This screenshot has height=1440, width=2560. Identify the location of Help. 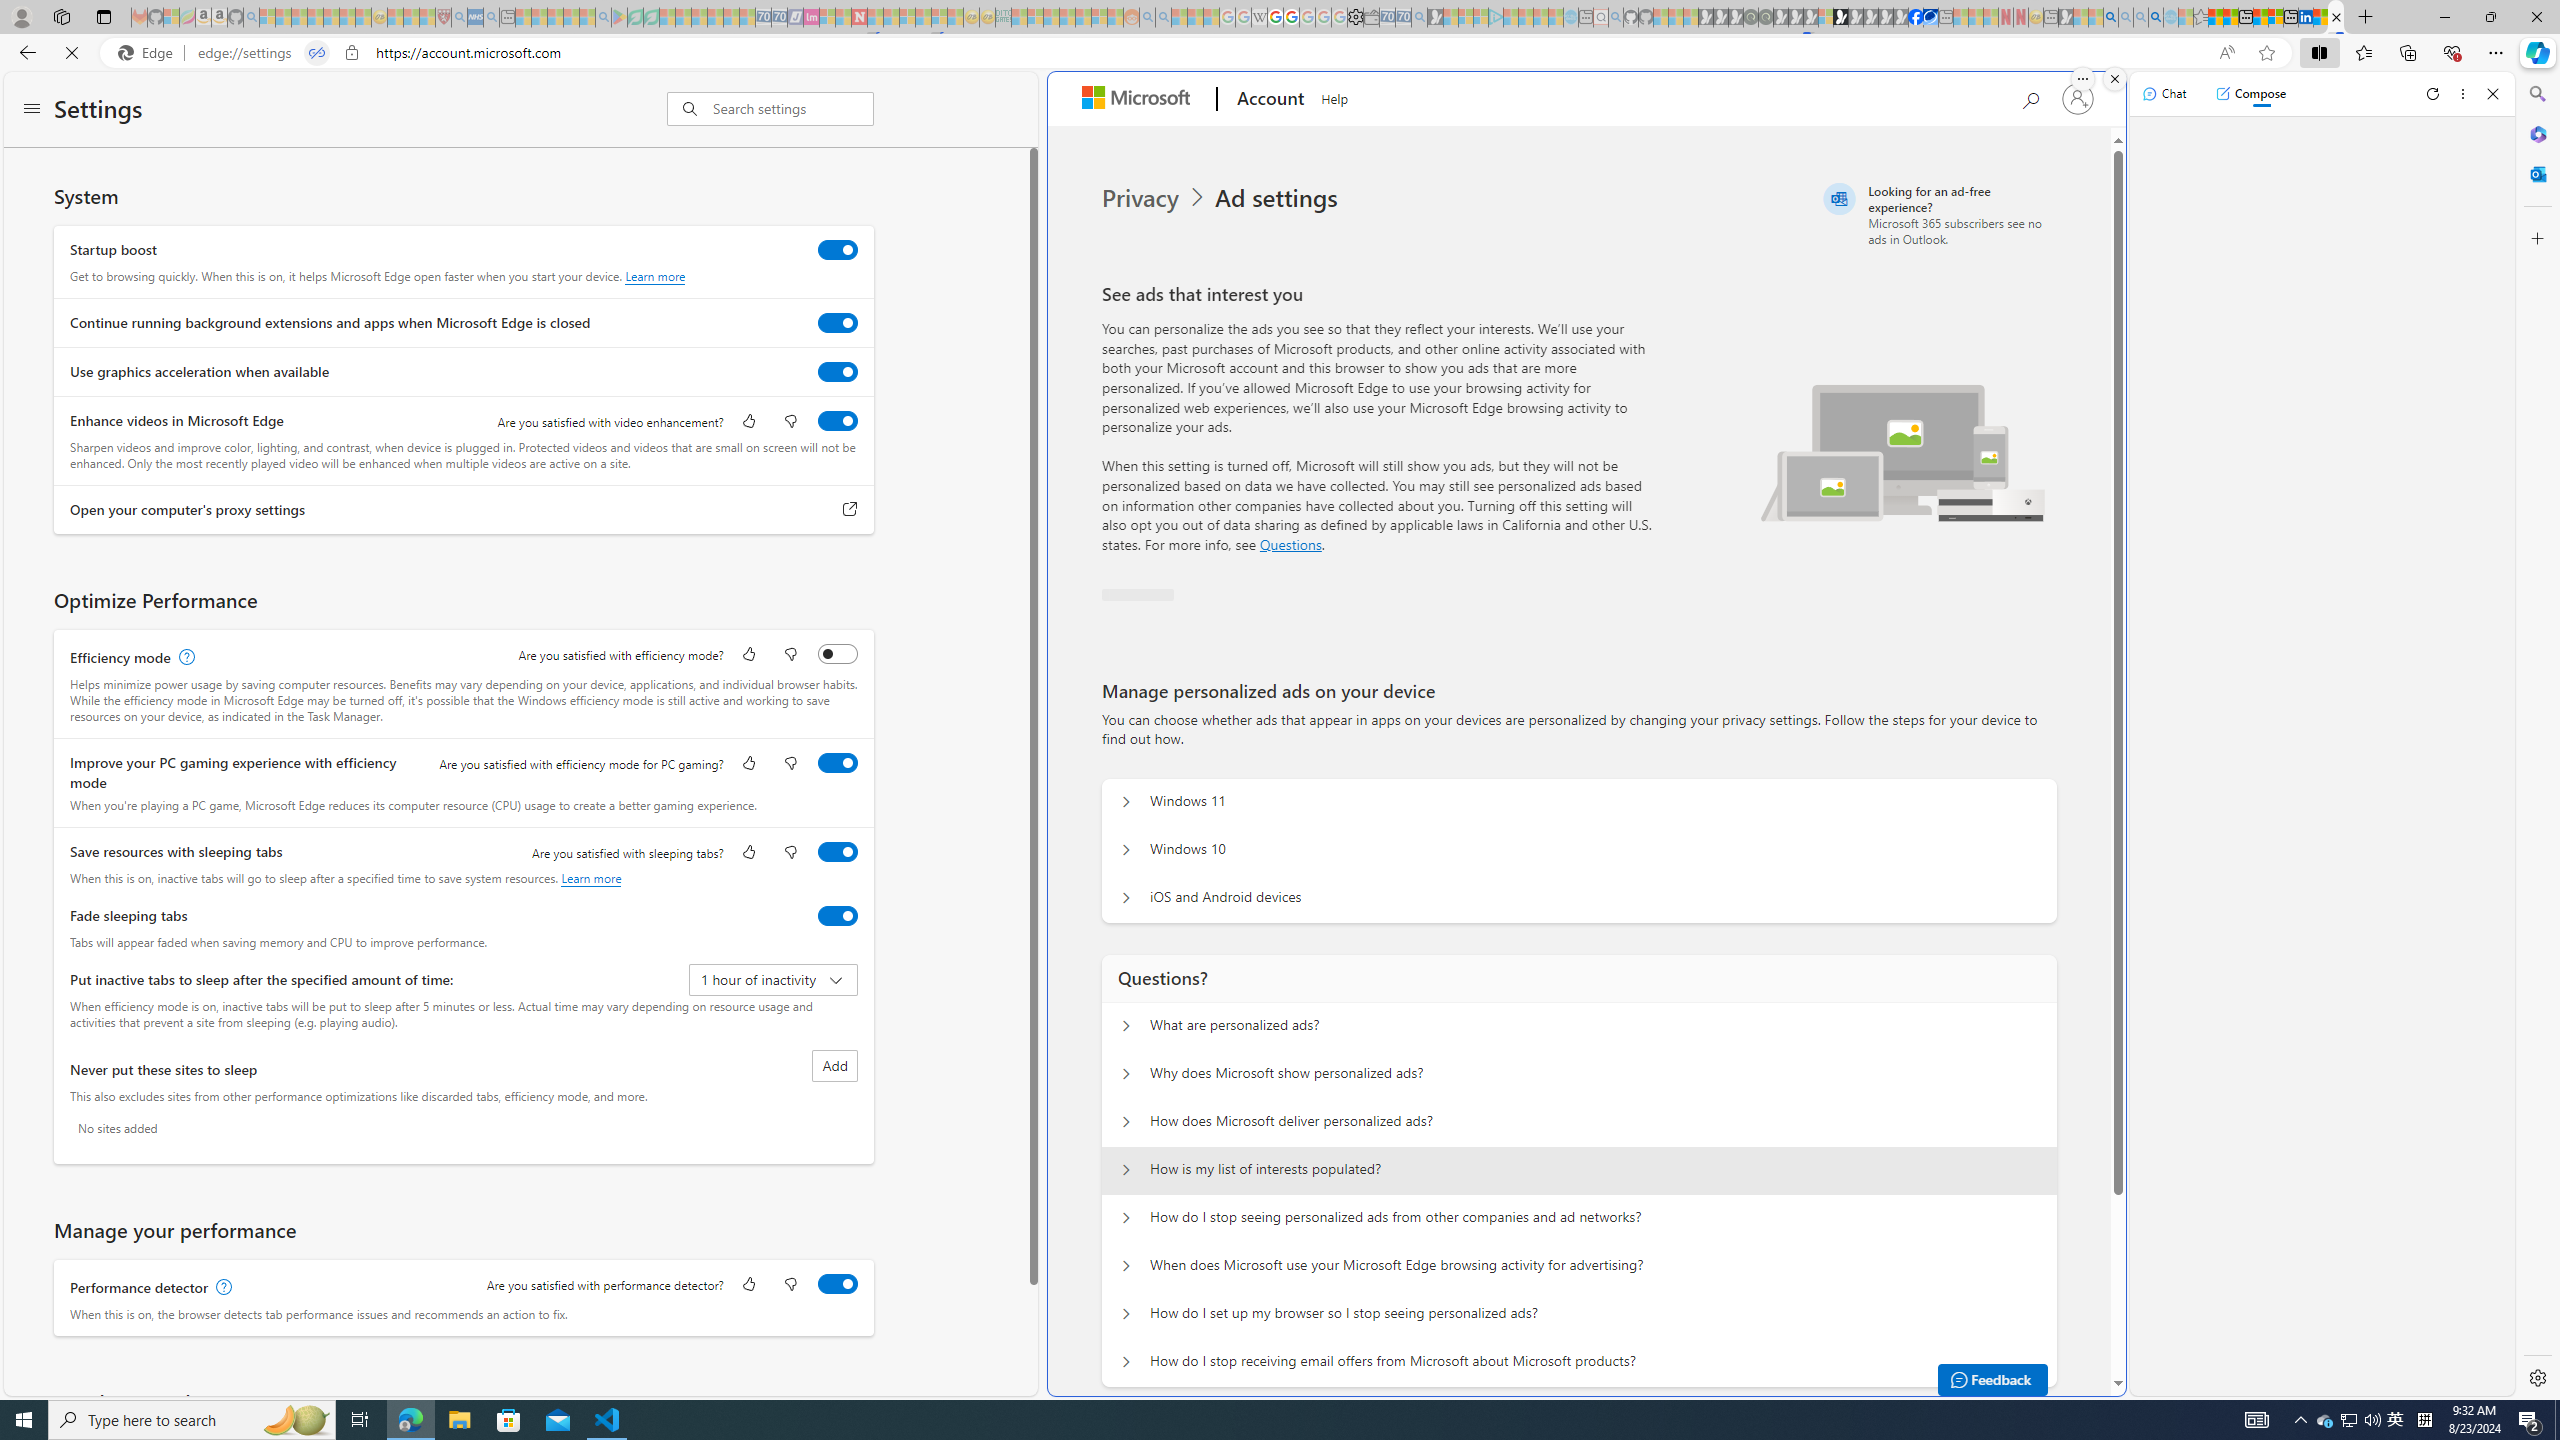
(1333, 96).